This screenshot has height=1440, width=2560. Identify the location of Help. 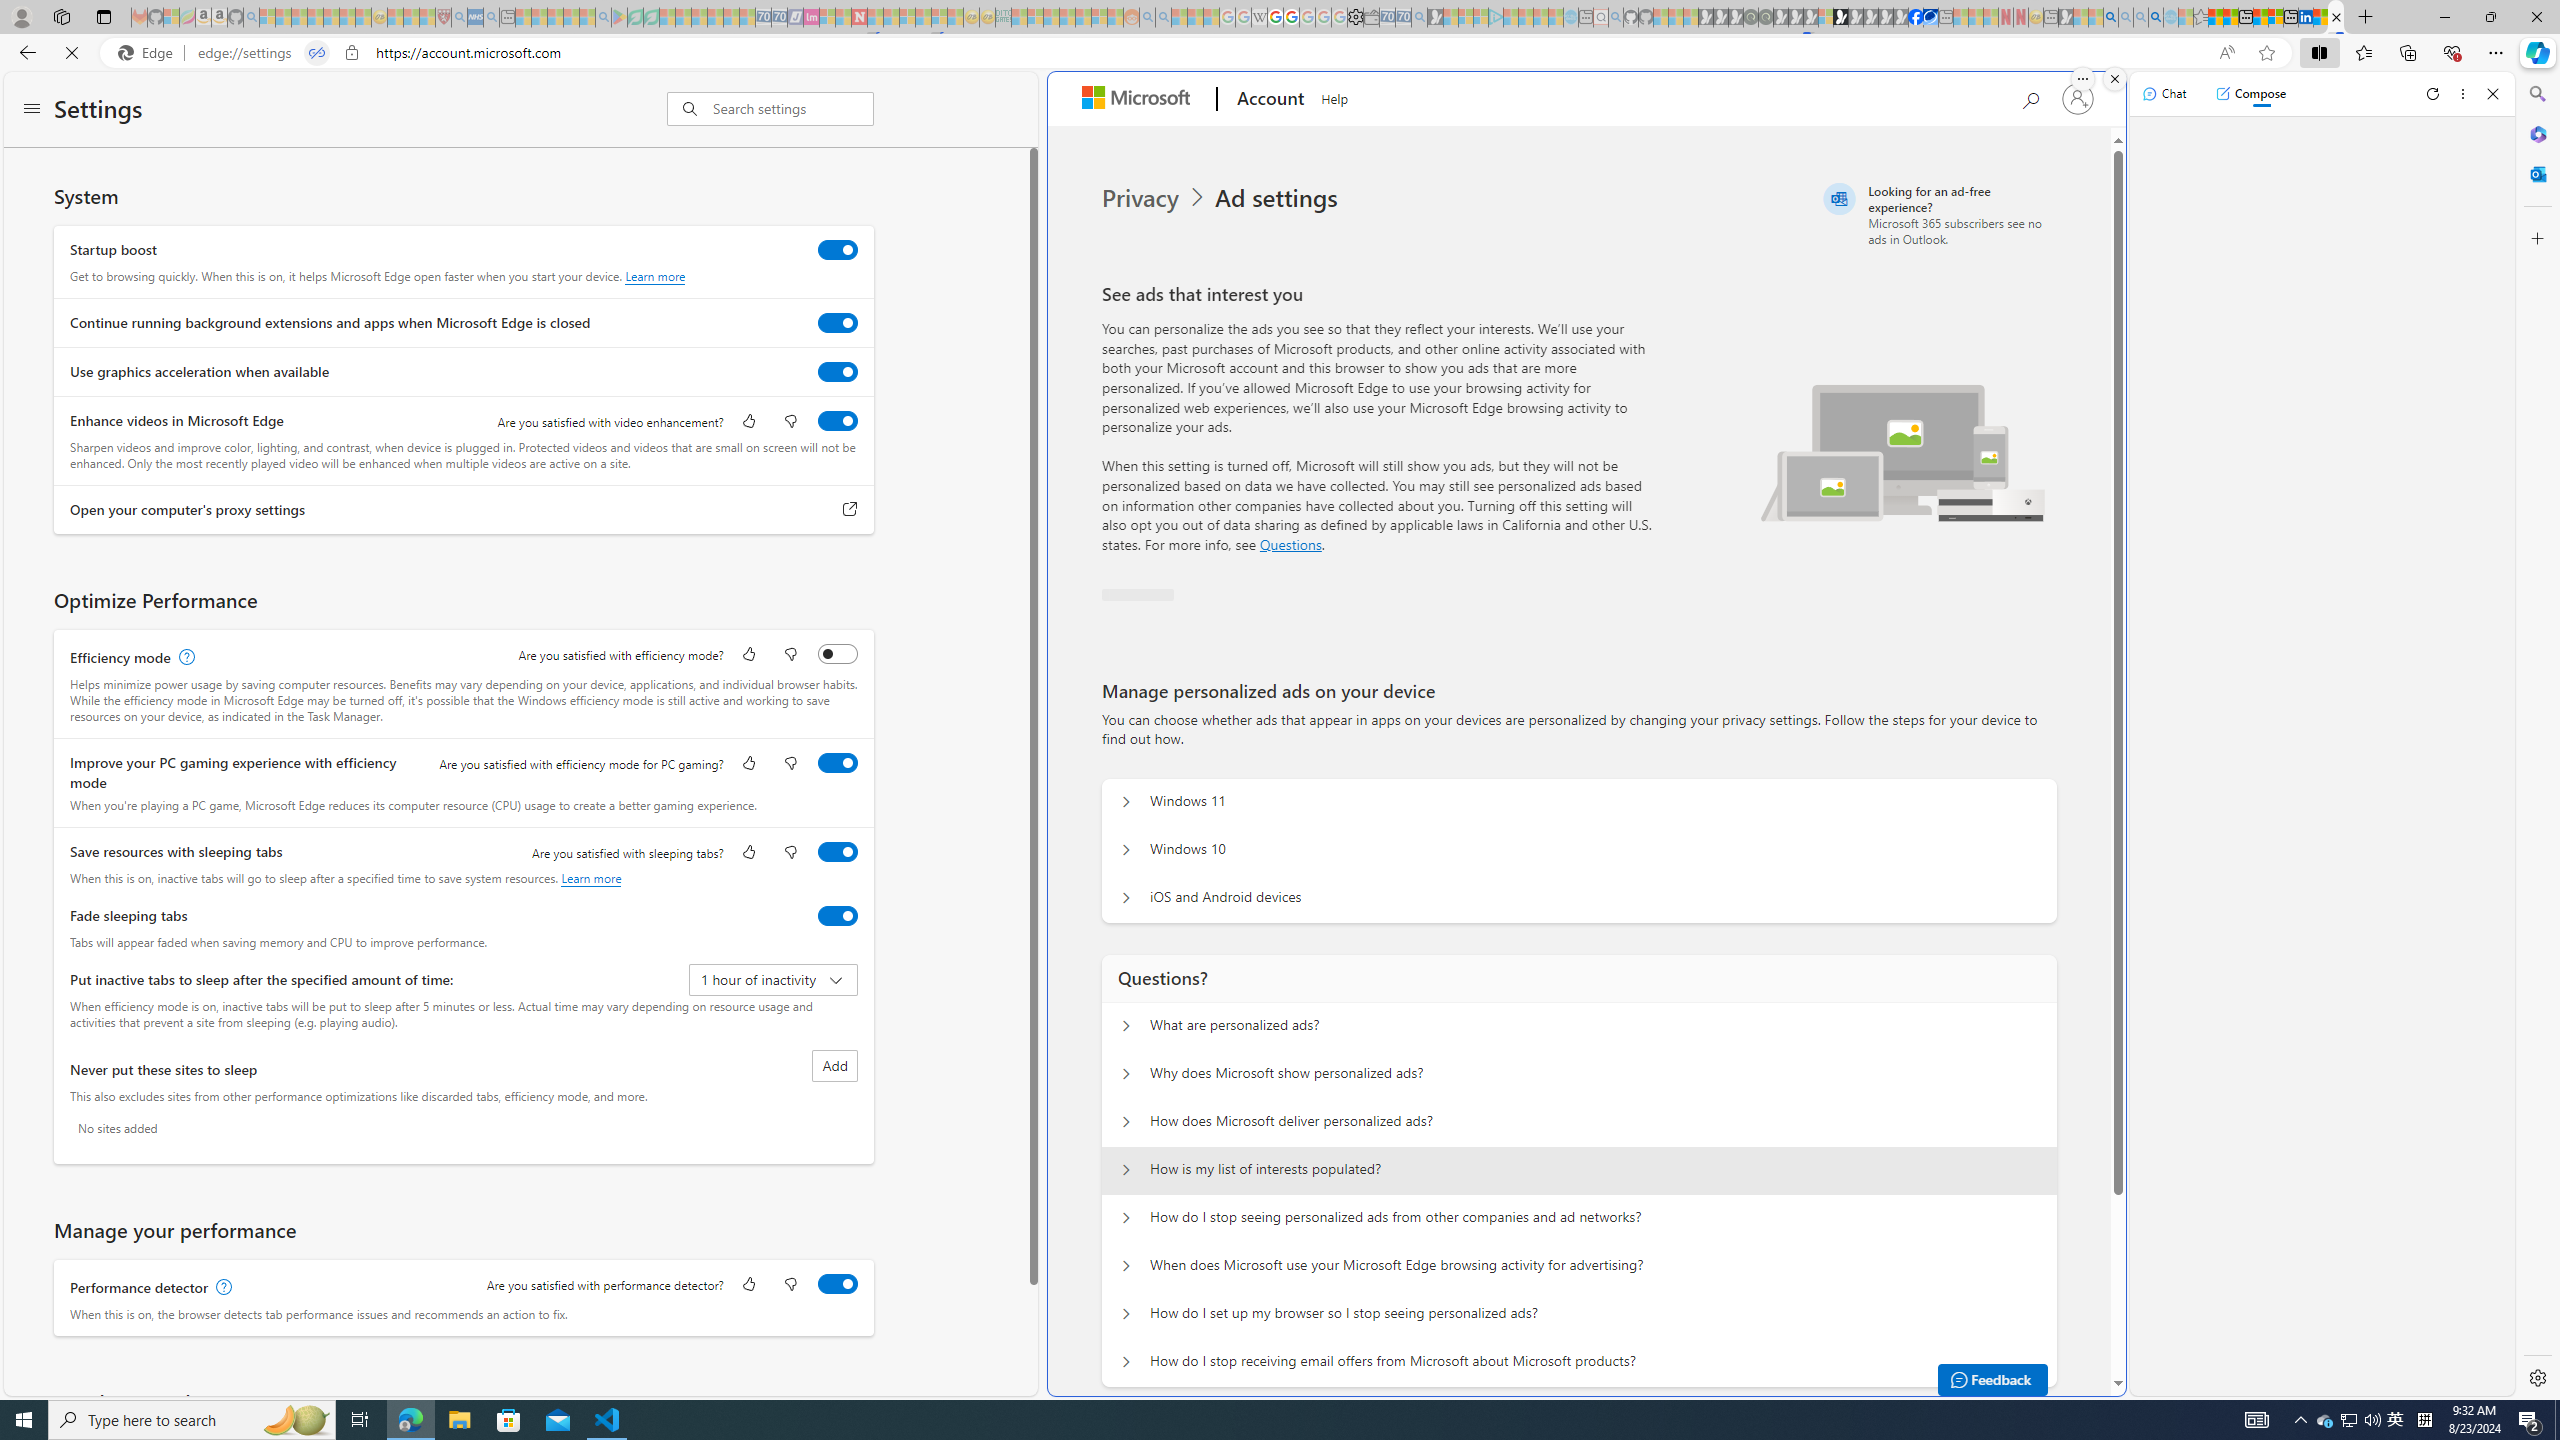
(1333, 96).